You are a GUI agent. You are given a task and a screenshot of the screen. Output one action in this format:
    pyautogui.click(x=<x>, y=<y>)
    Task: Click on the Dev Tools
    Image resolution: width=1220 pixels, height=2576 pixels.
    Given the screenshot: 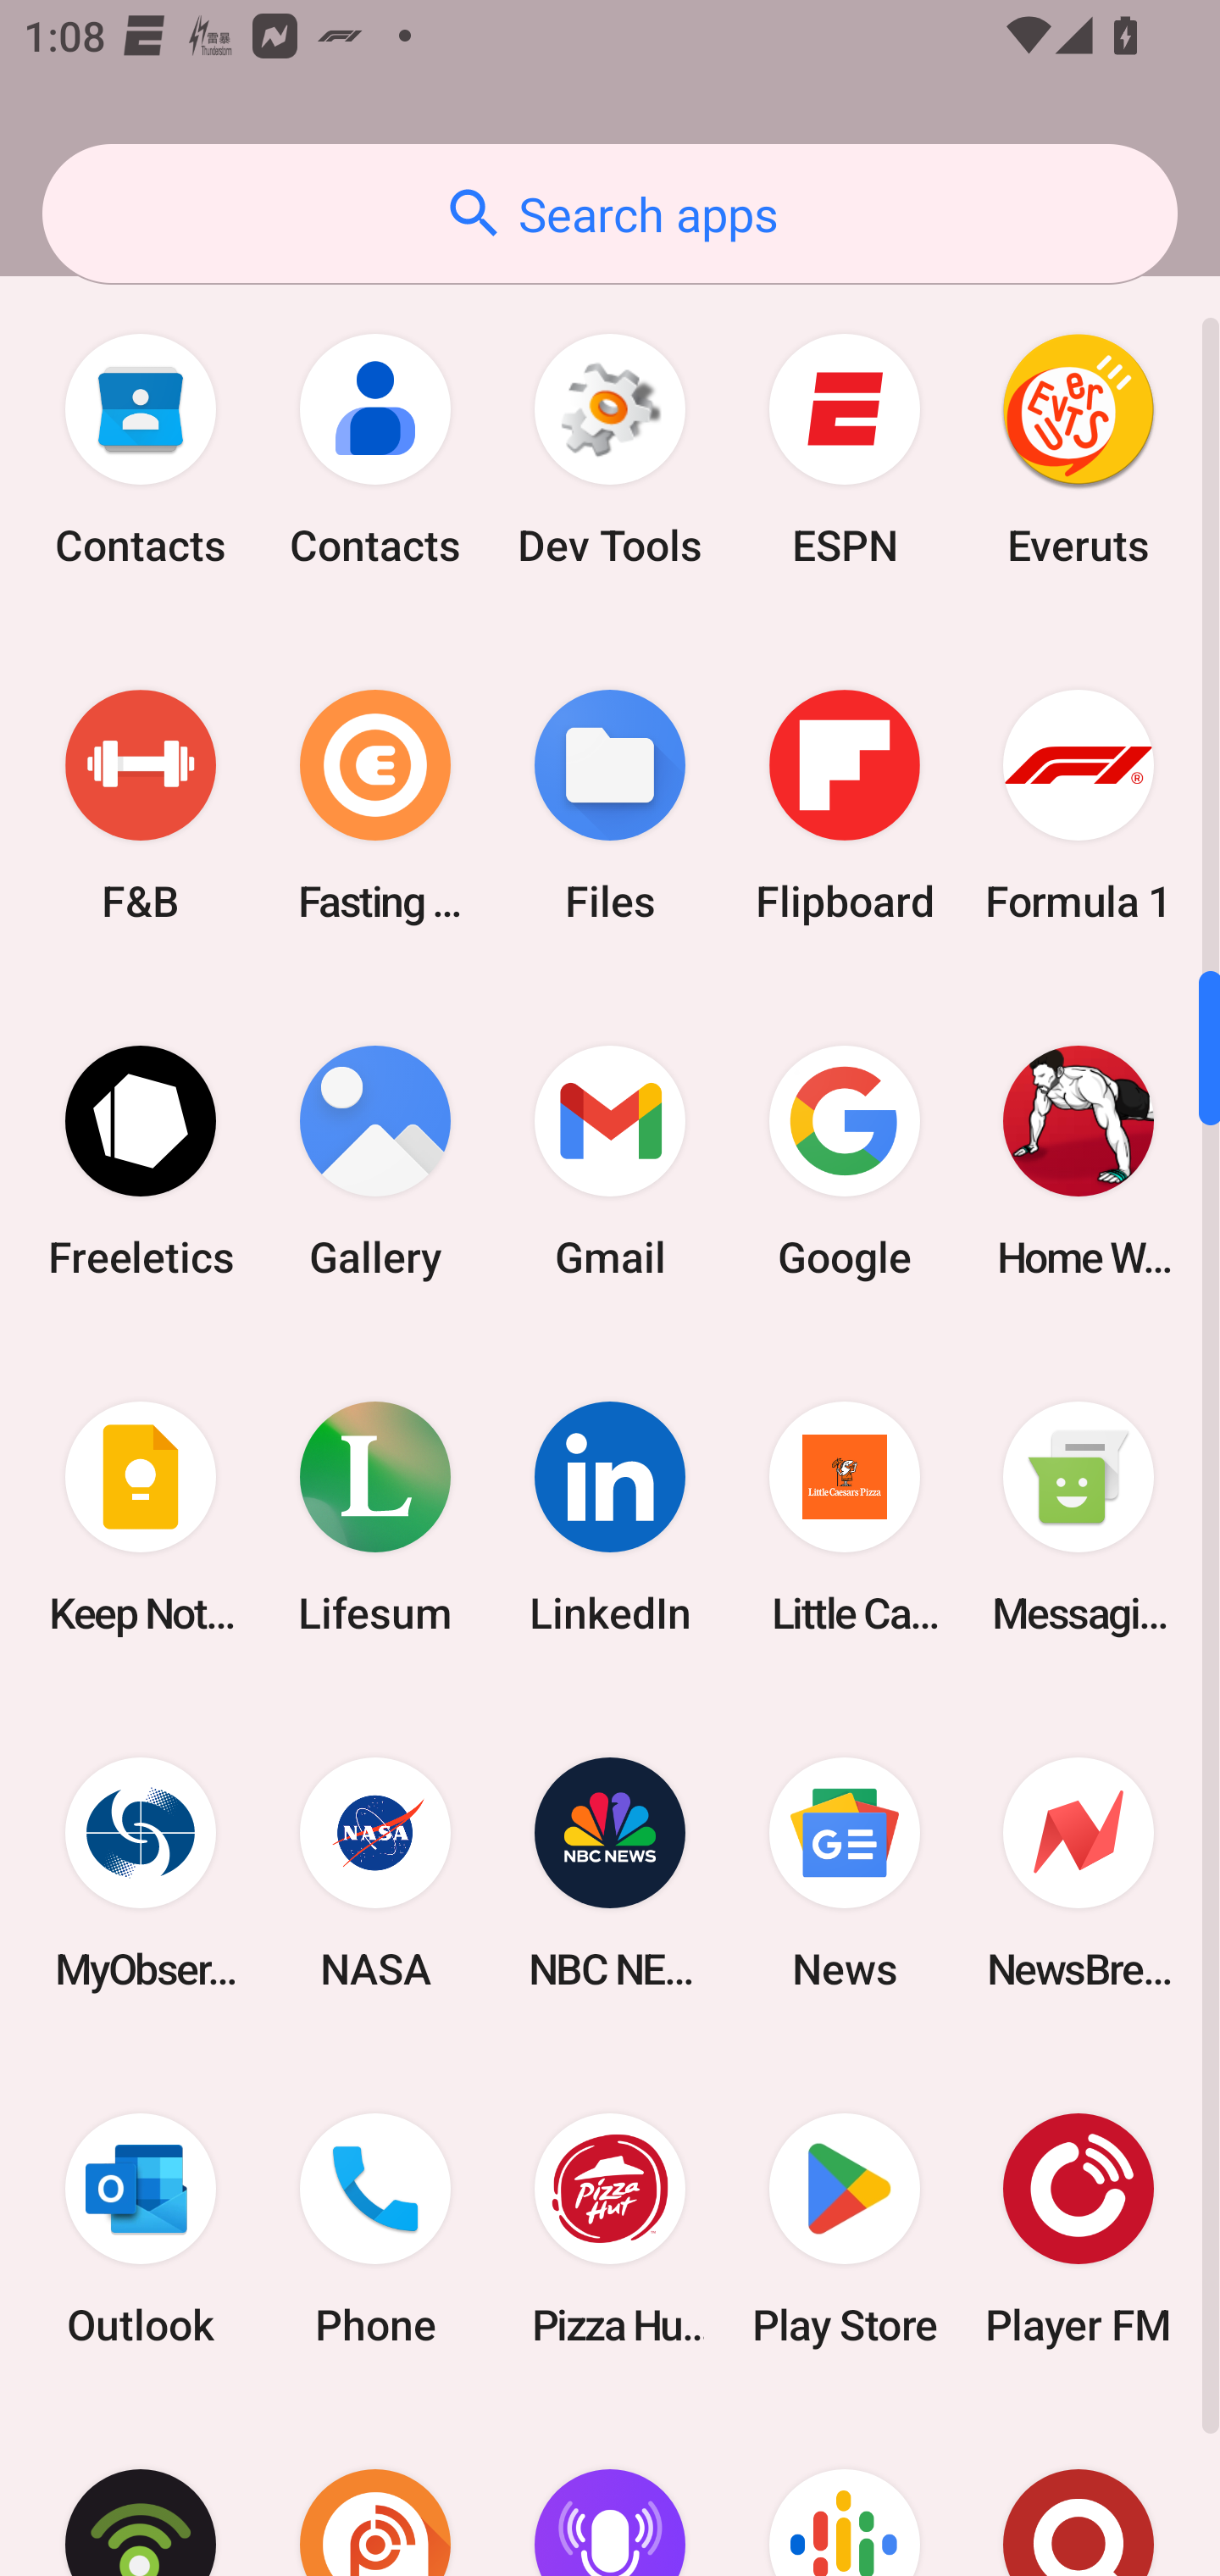 What is the action you would take?
    pyautogui.click(x=610, y=451)
    